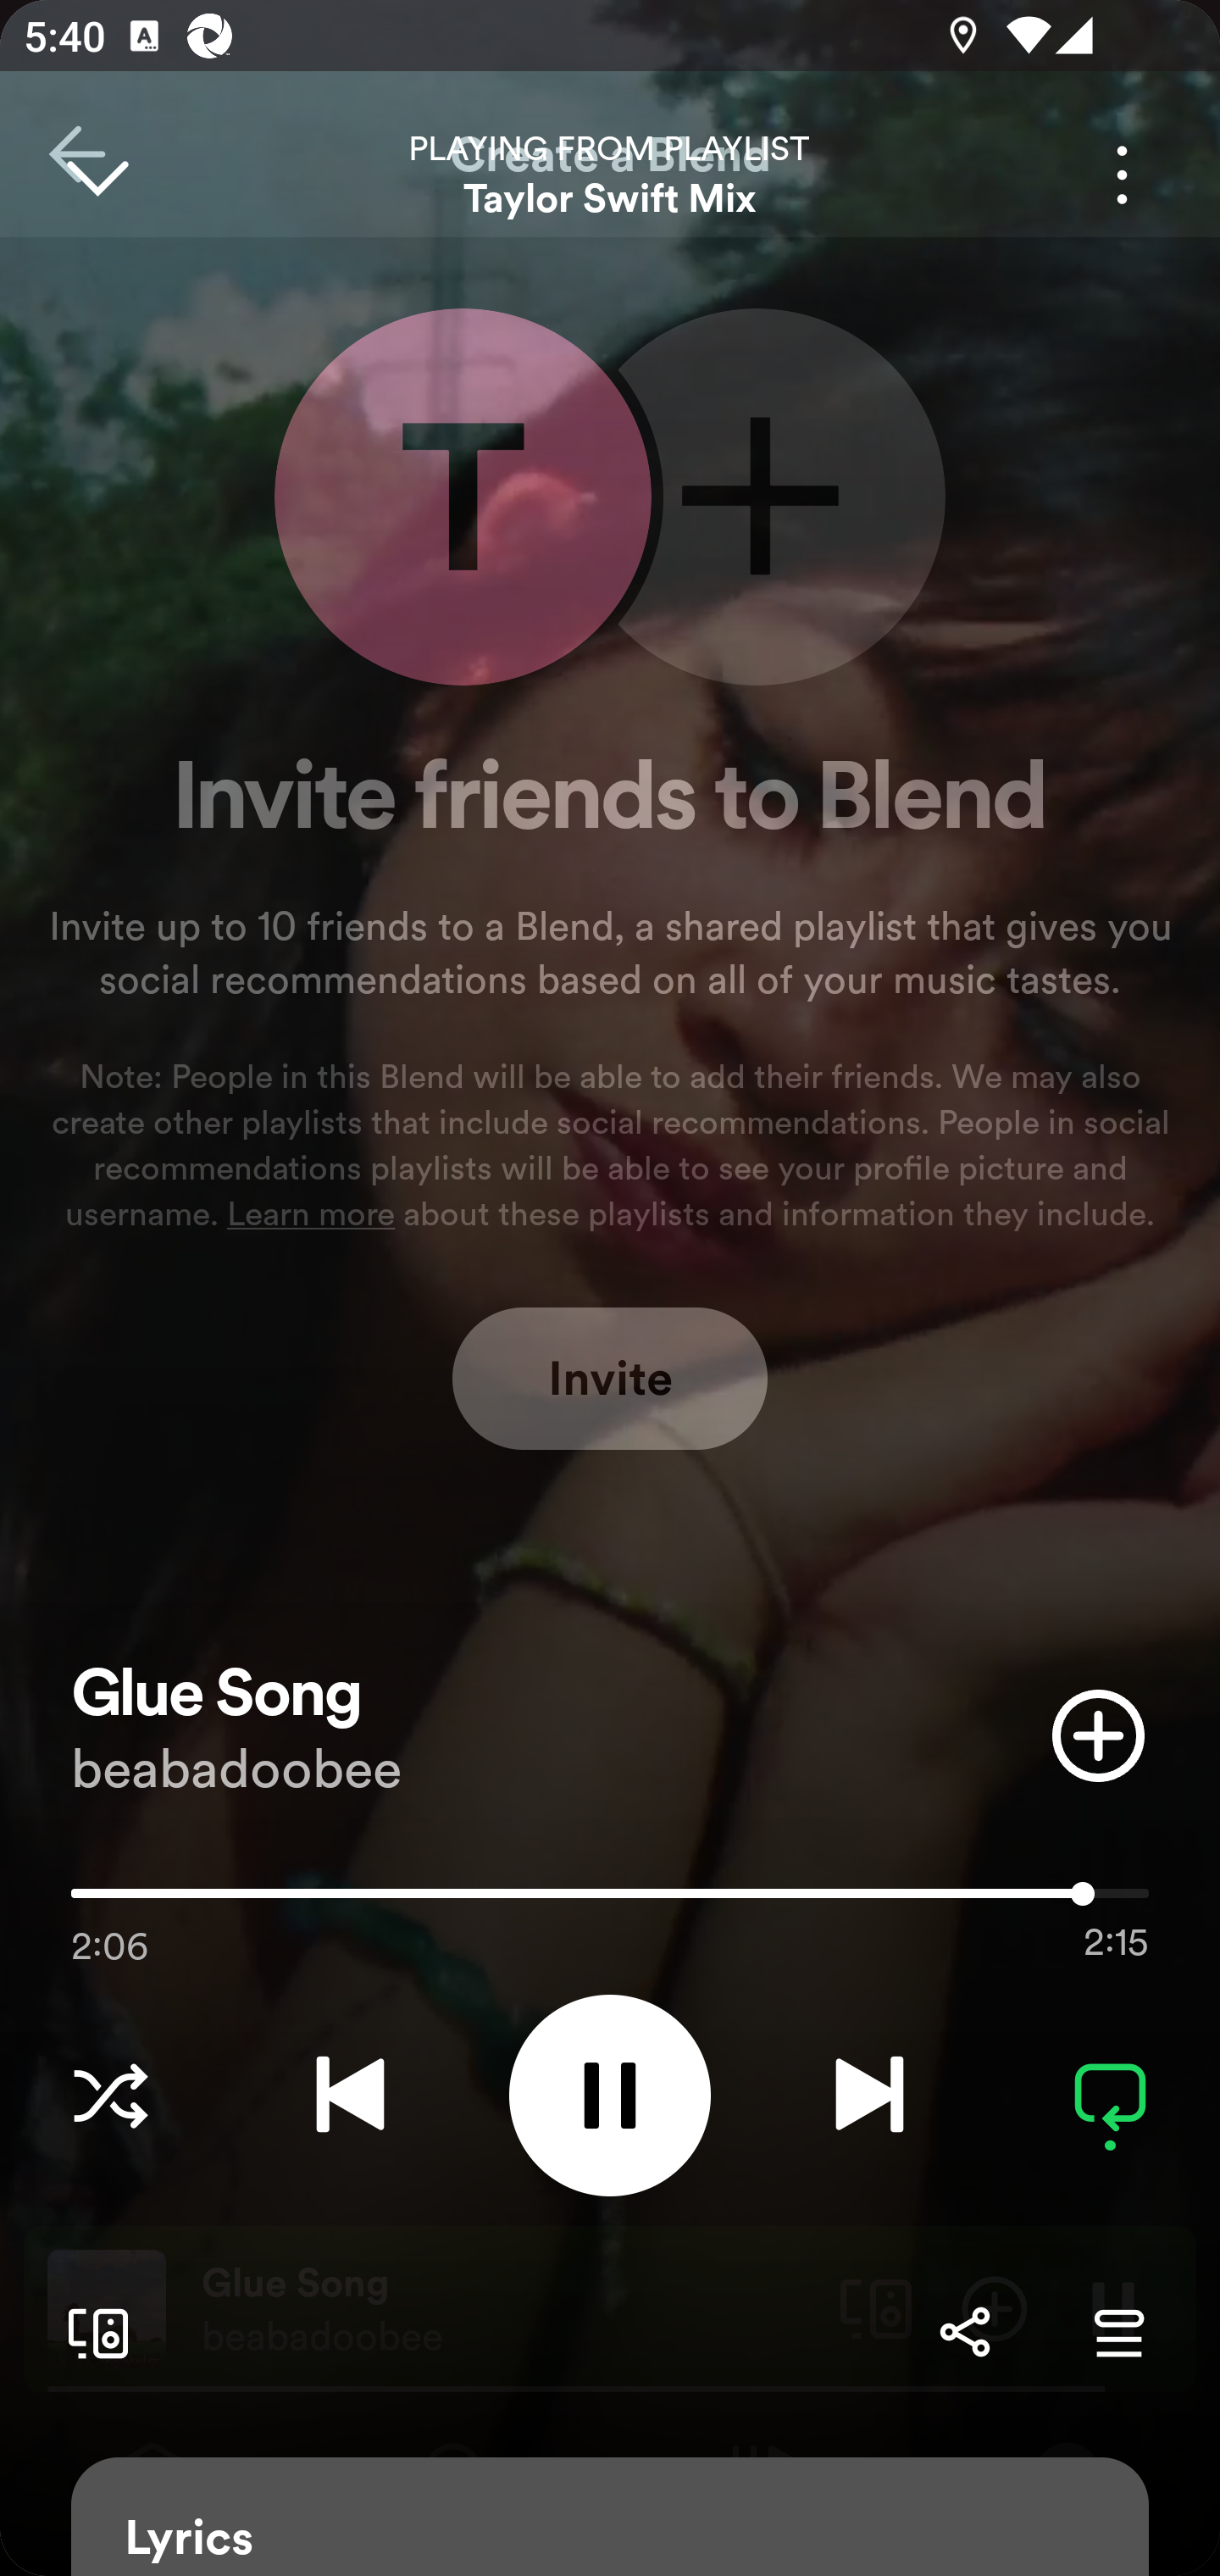  I want to click on PLAYING FROM PLAYLIST Taylor Swift Mix, so click(610, 175).